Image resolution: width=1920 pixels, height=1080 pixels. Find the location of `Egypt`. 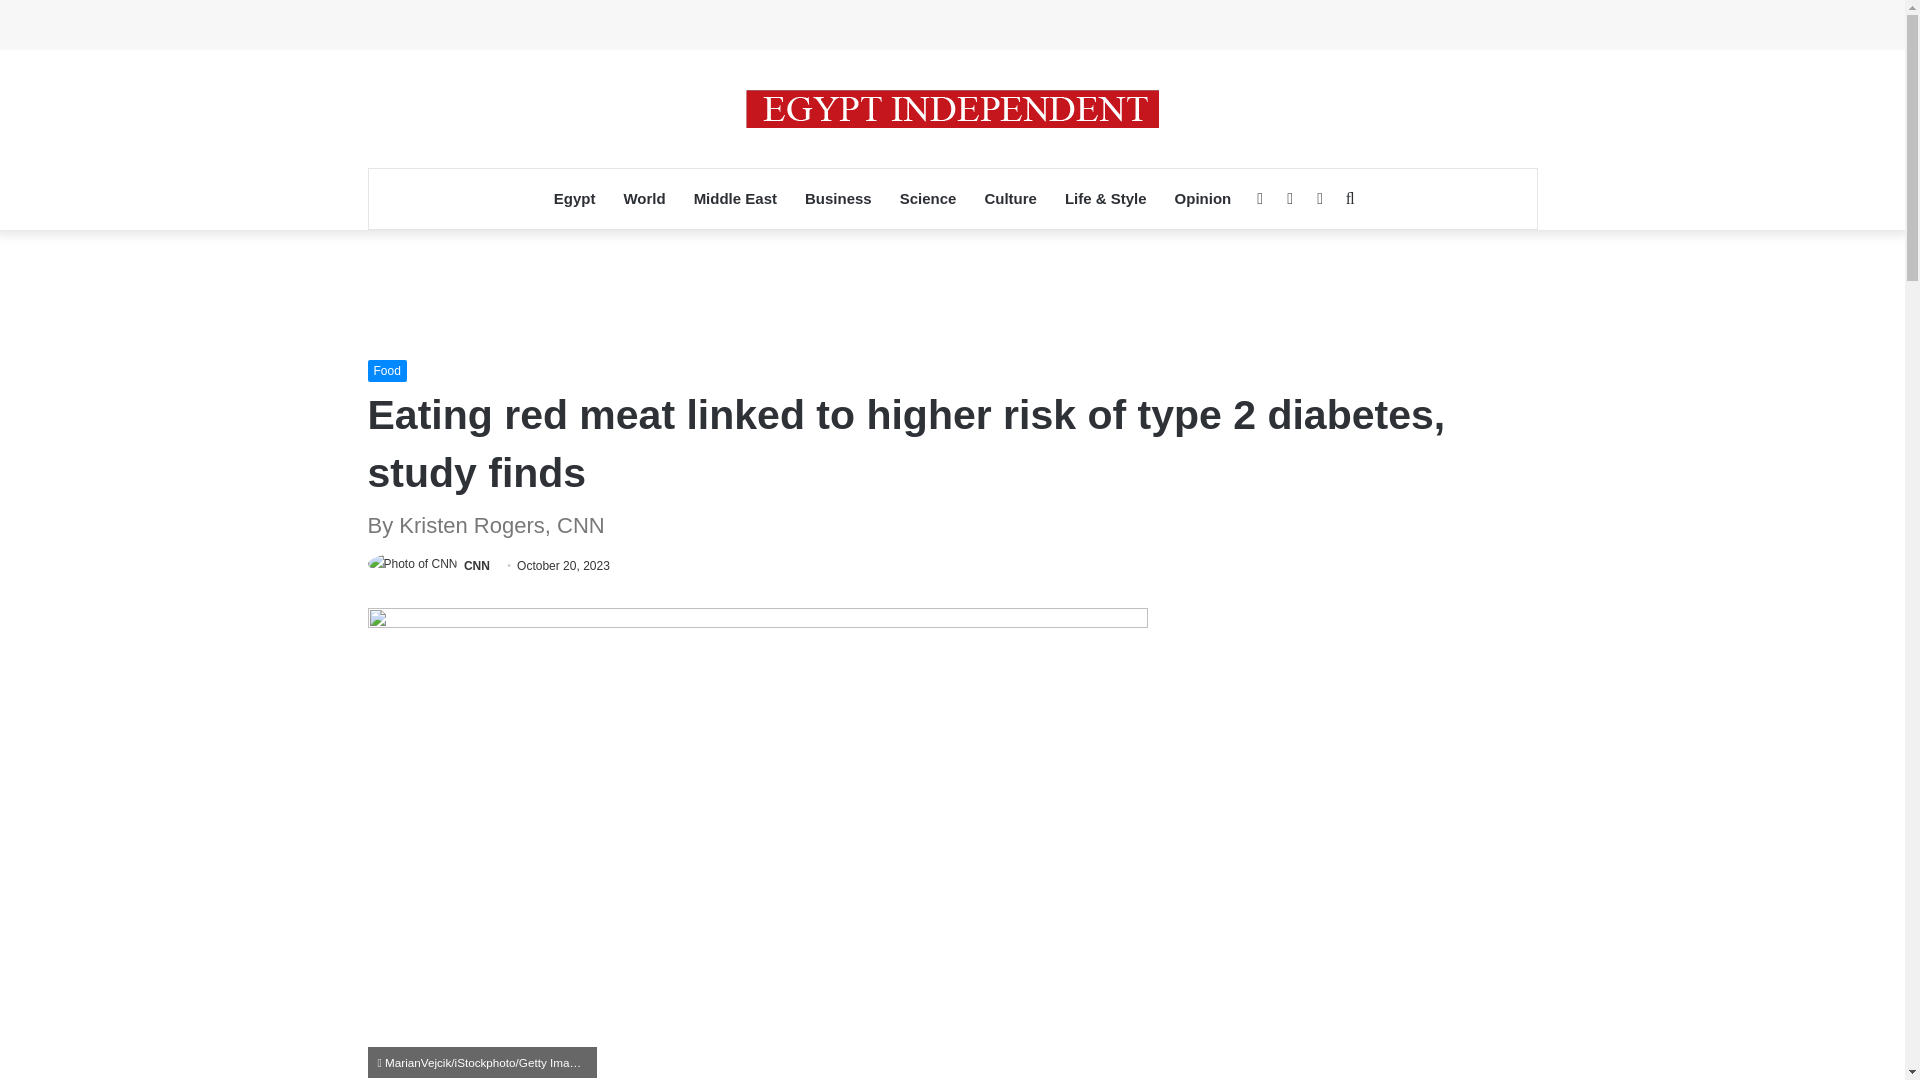

Egypt is located at coordinates (574, 198).